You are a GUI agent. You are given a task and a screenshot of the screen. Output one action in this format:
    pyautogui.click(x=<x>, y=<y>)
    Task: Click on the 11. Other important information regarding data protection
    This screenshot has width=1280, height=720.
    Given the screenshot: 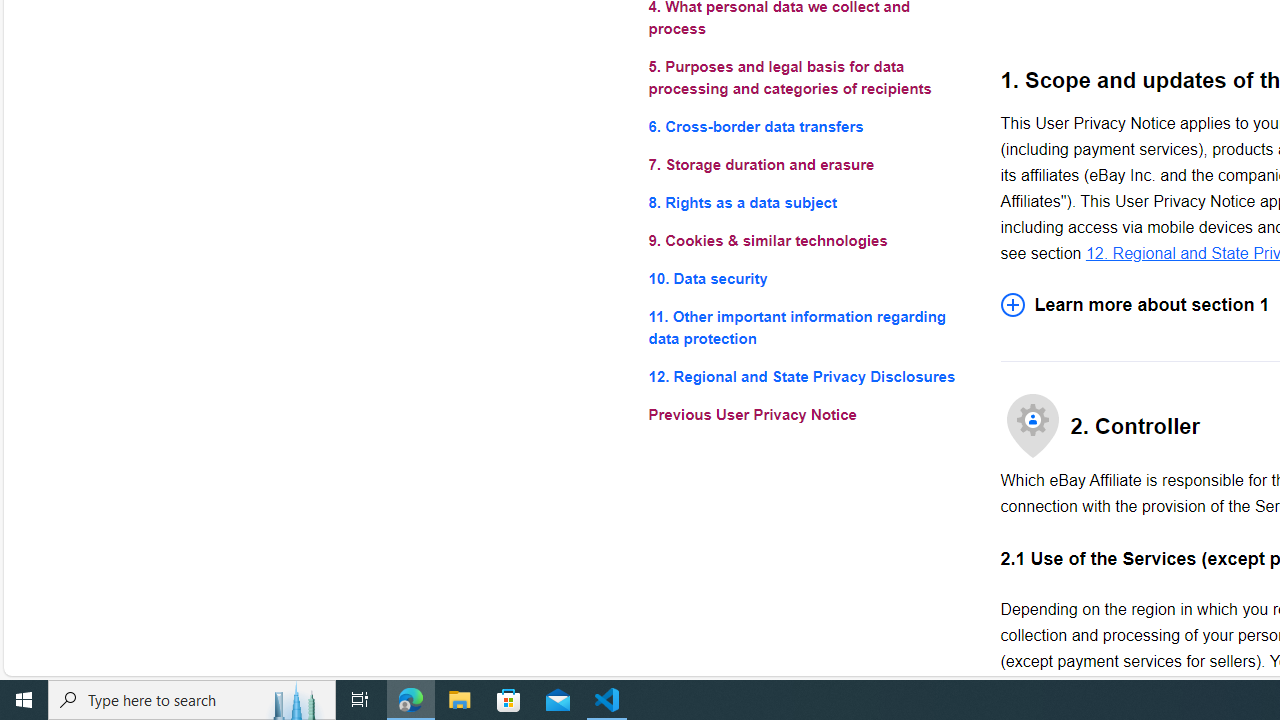 What is the action you would take?
    pyautogui.click(x=808, y=328)
    